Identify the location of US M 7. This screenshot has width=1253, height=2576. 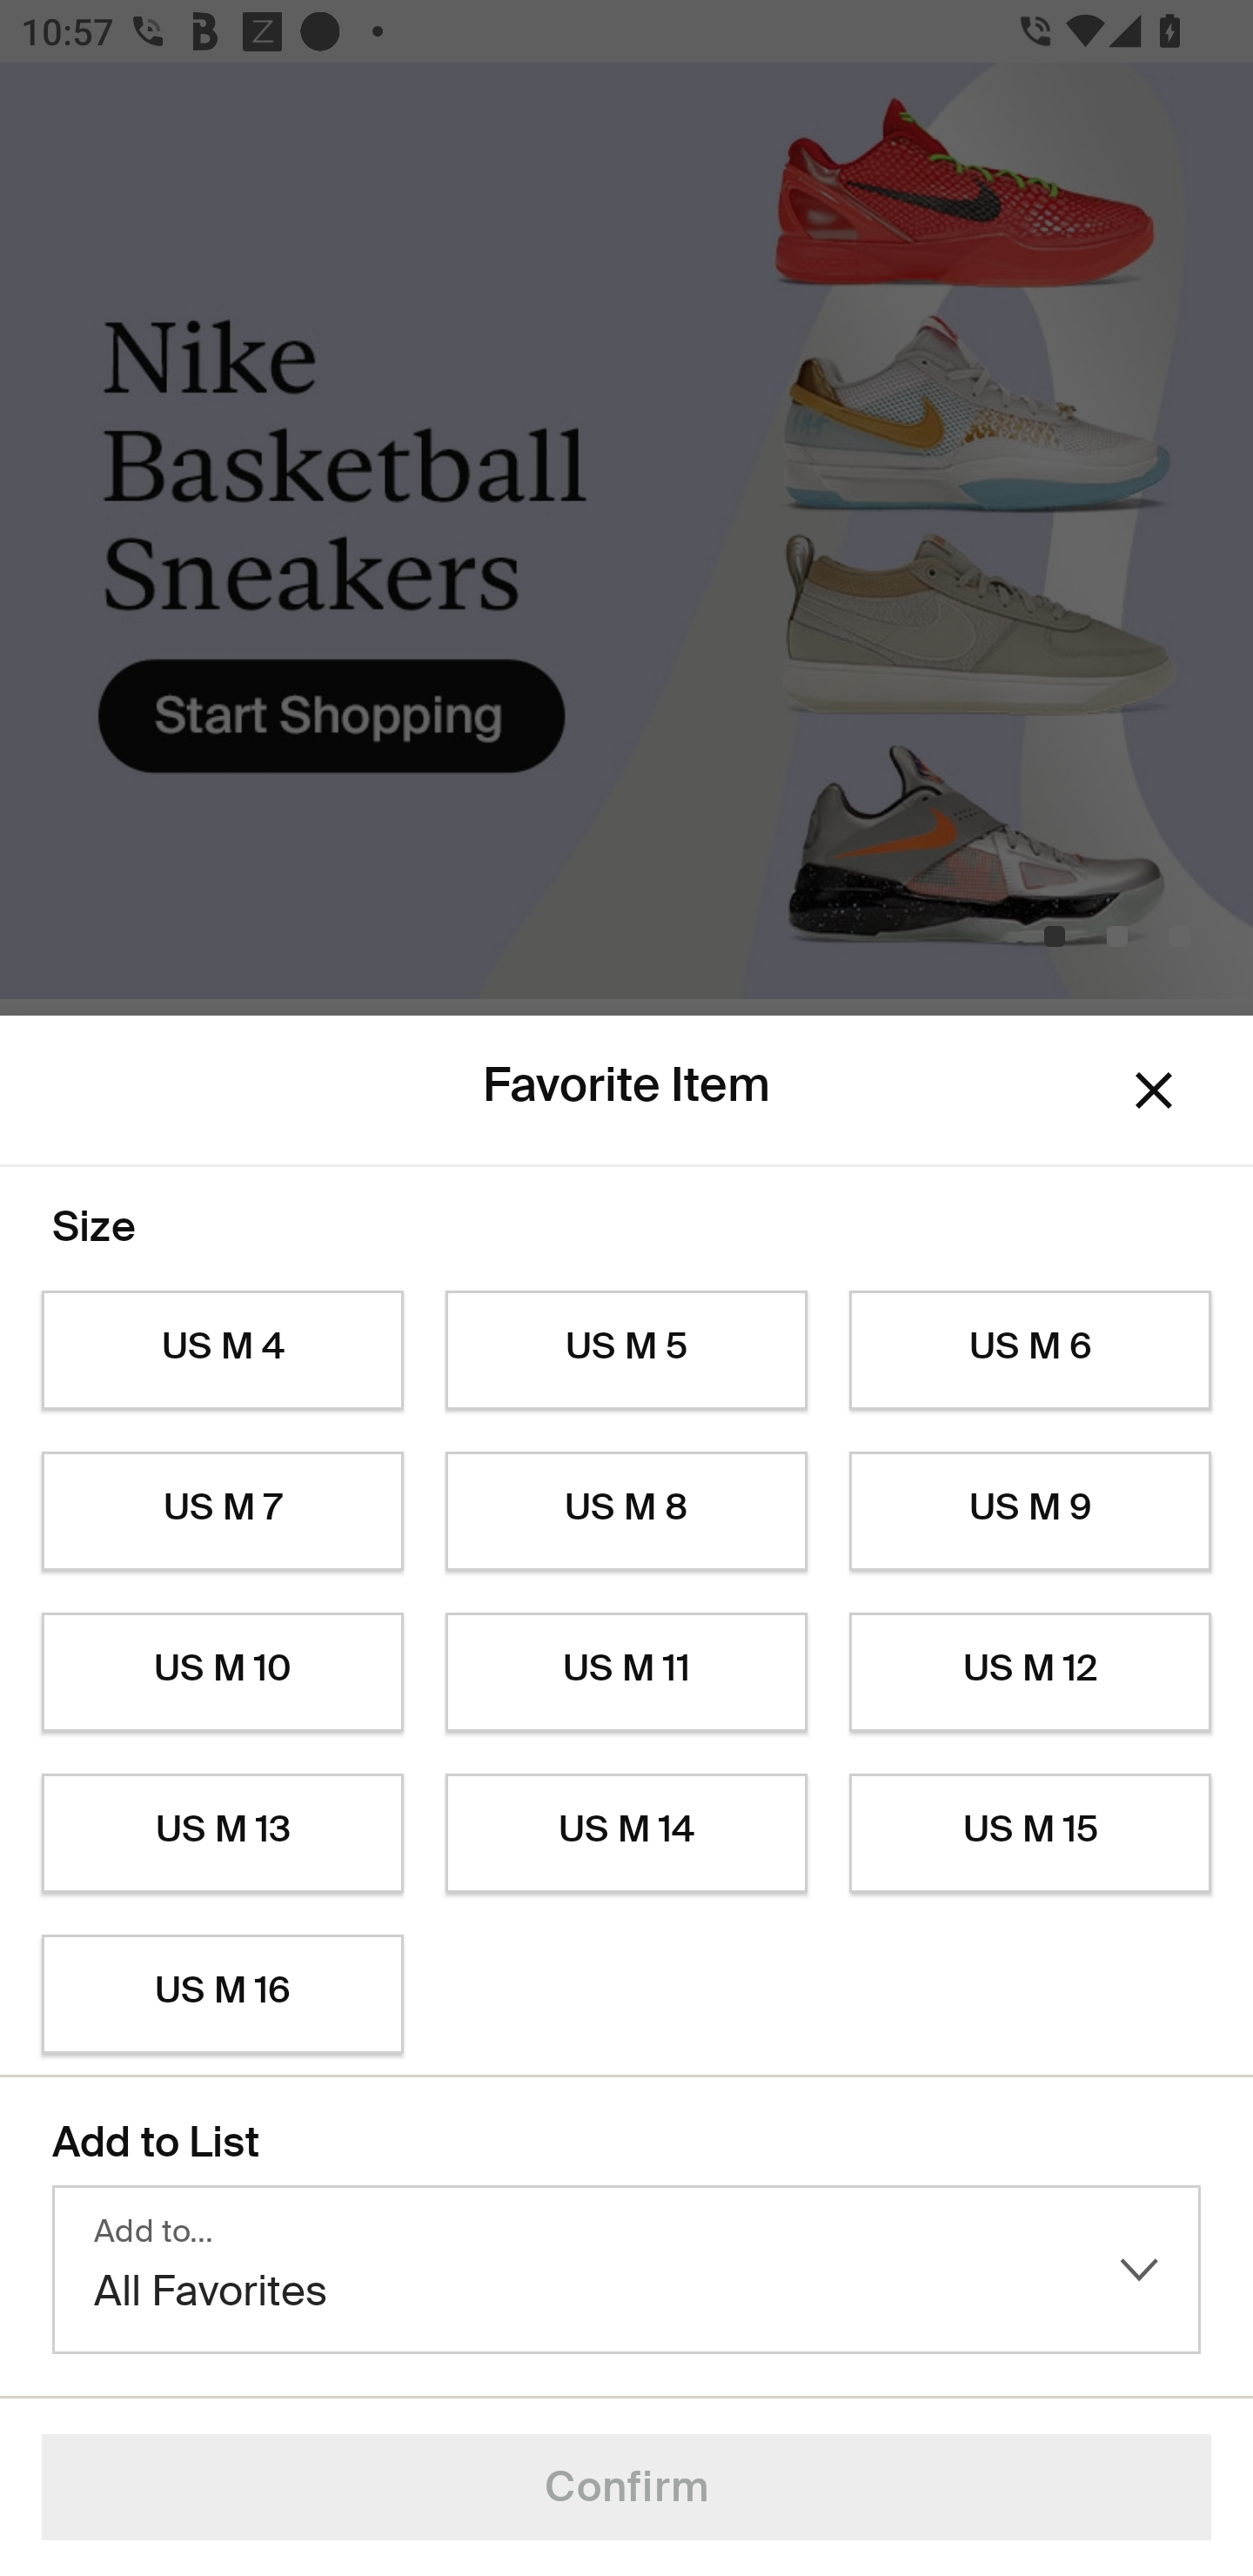
(222, 1511).